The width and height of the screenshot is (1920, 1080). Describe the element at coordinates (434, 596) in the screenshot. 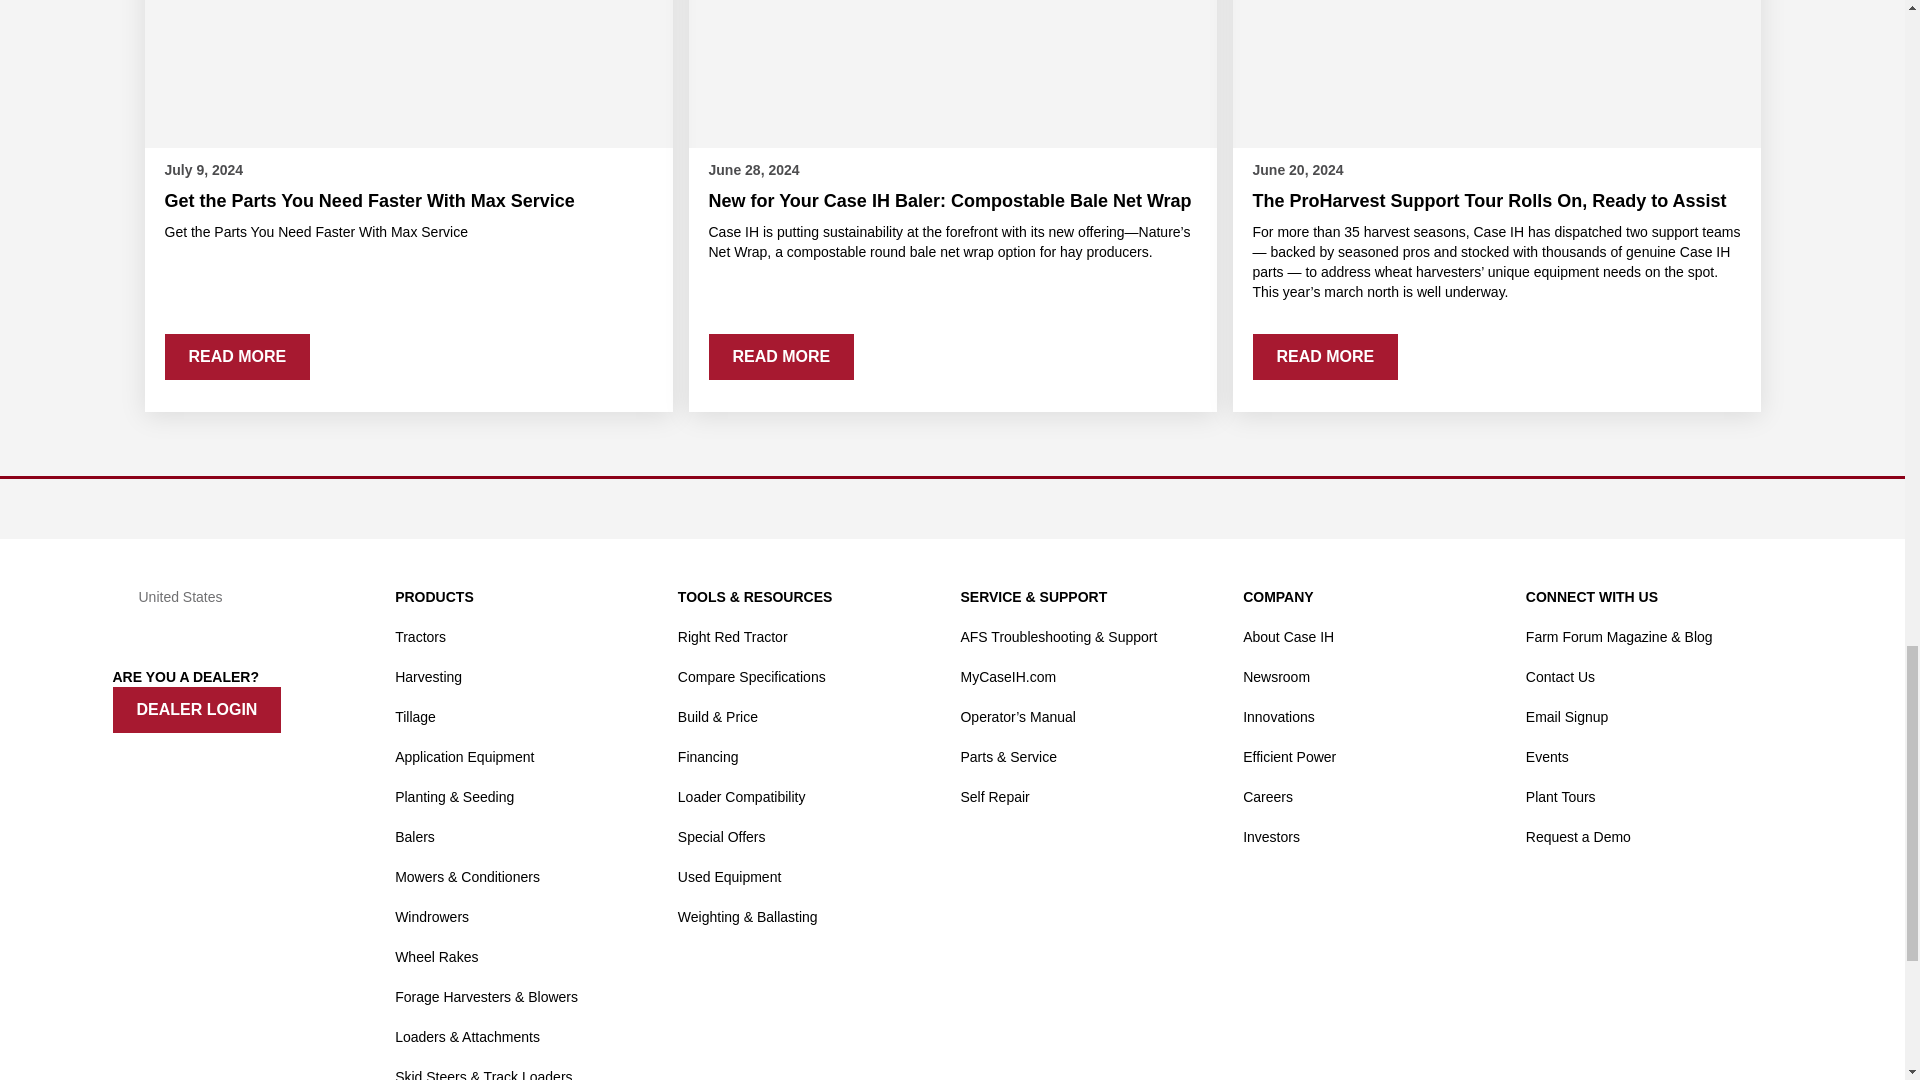

I see `PRODUCTS` at that location.